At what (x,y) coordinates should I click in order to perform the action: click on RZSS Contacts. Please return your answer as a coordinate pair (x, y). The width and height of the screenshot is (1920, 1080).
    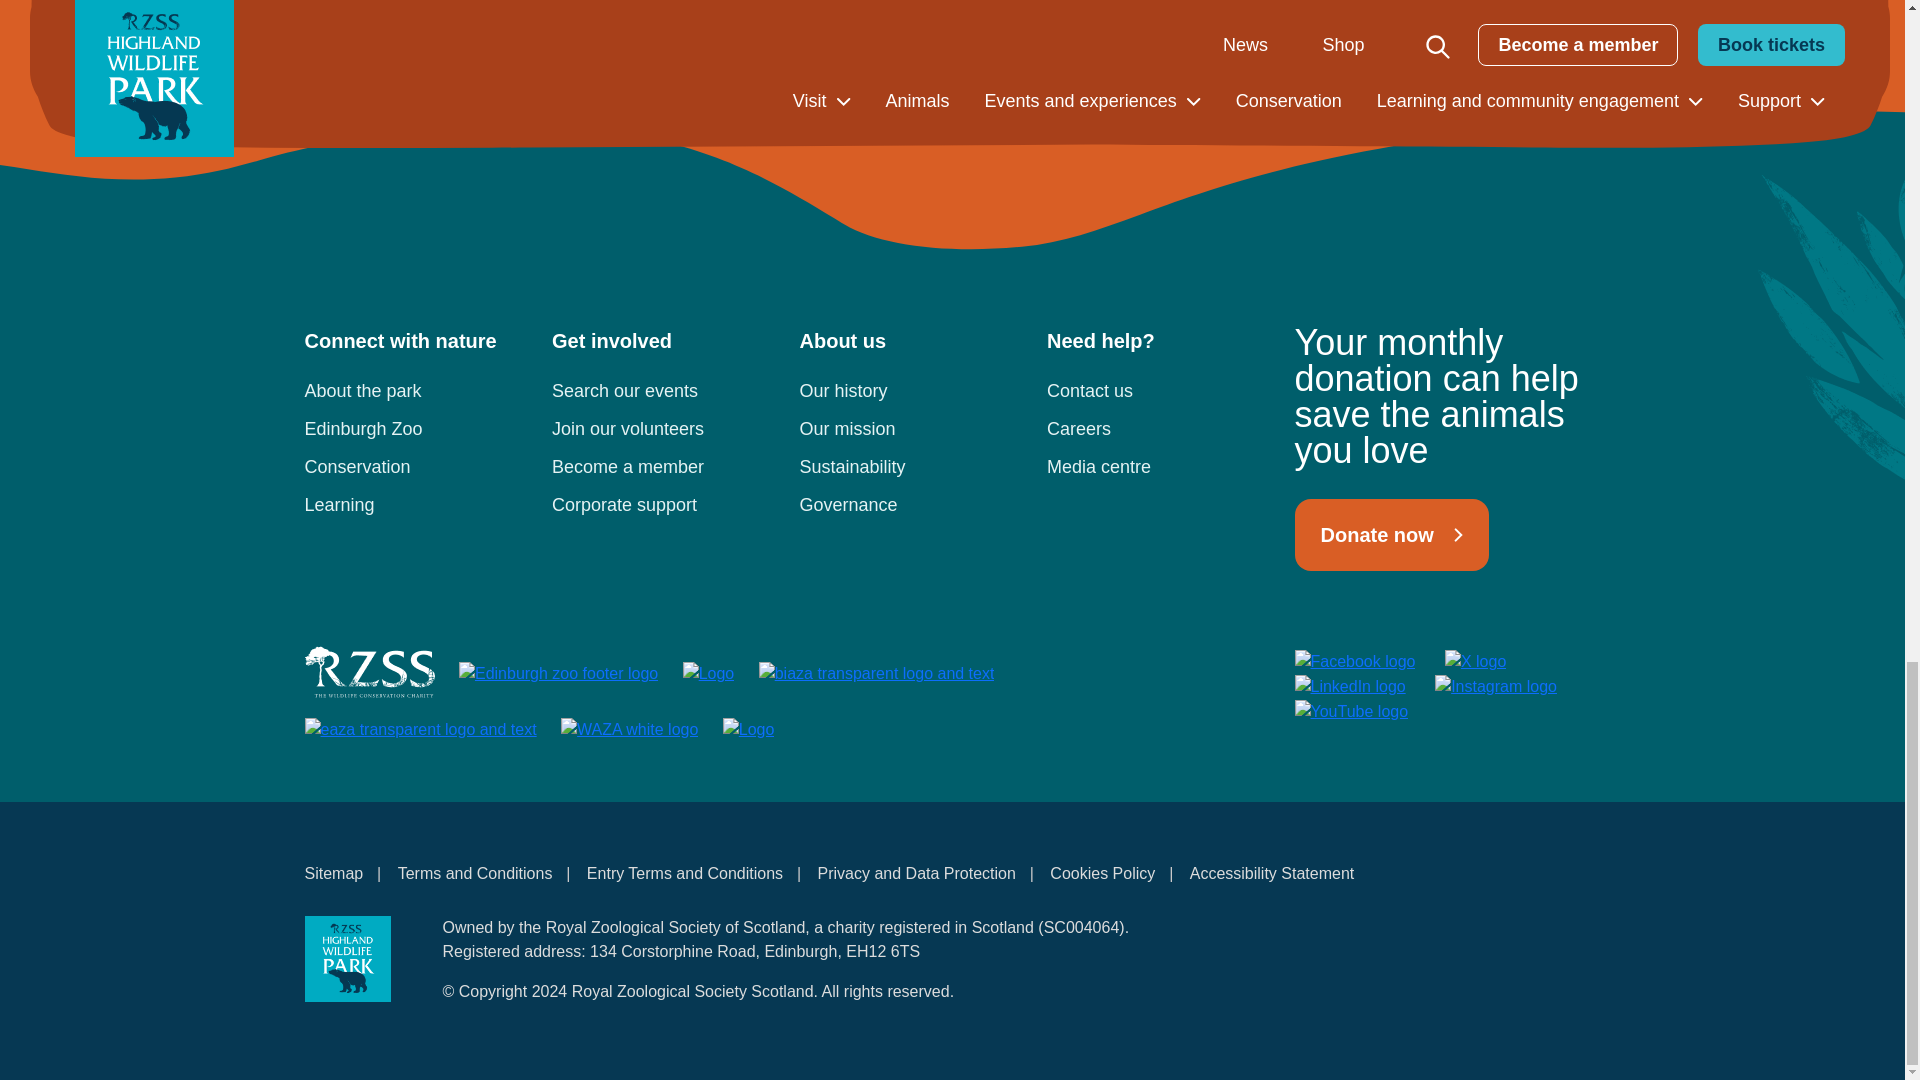
    Looking at the image, I should click on (1158, 395).